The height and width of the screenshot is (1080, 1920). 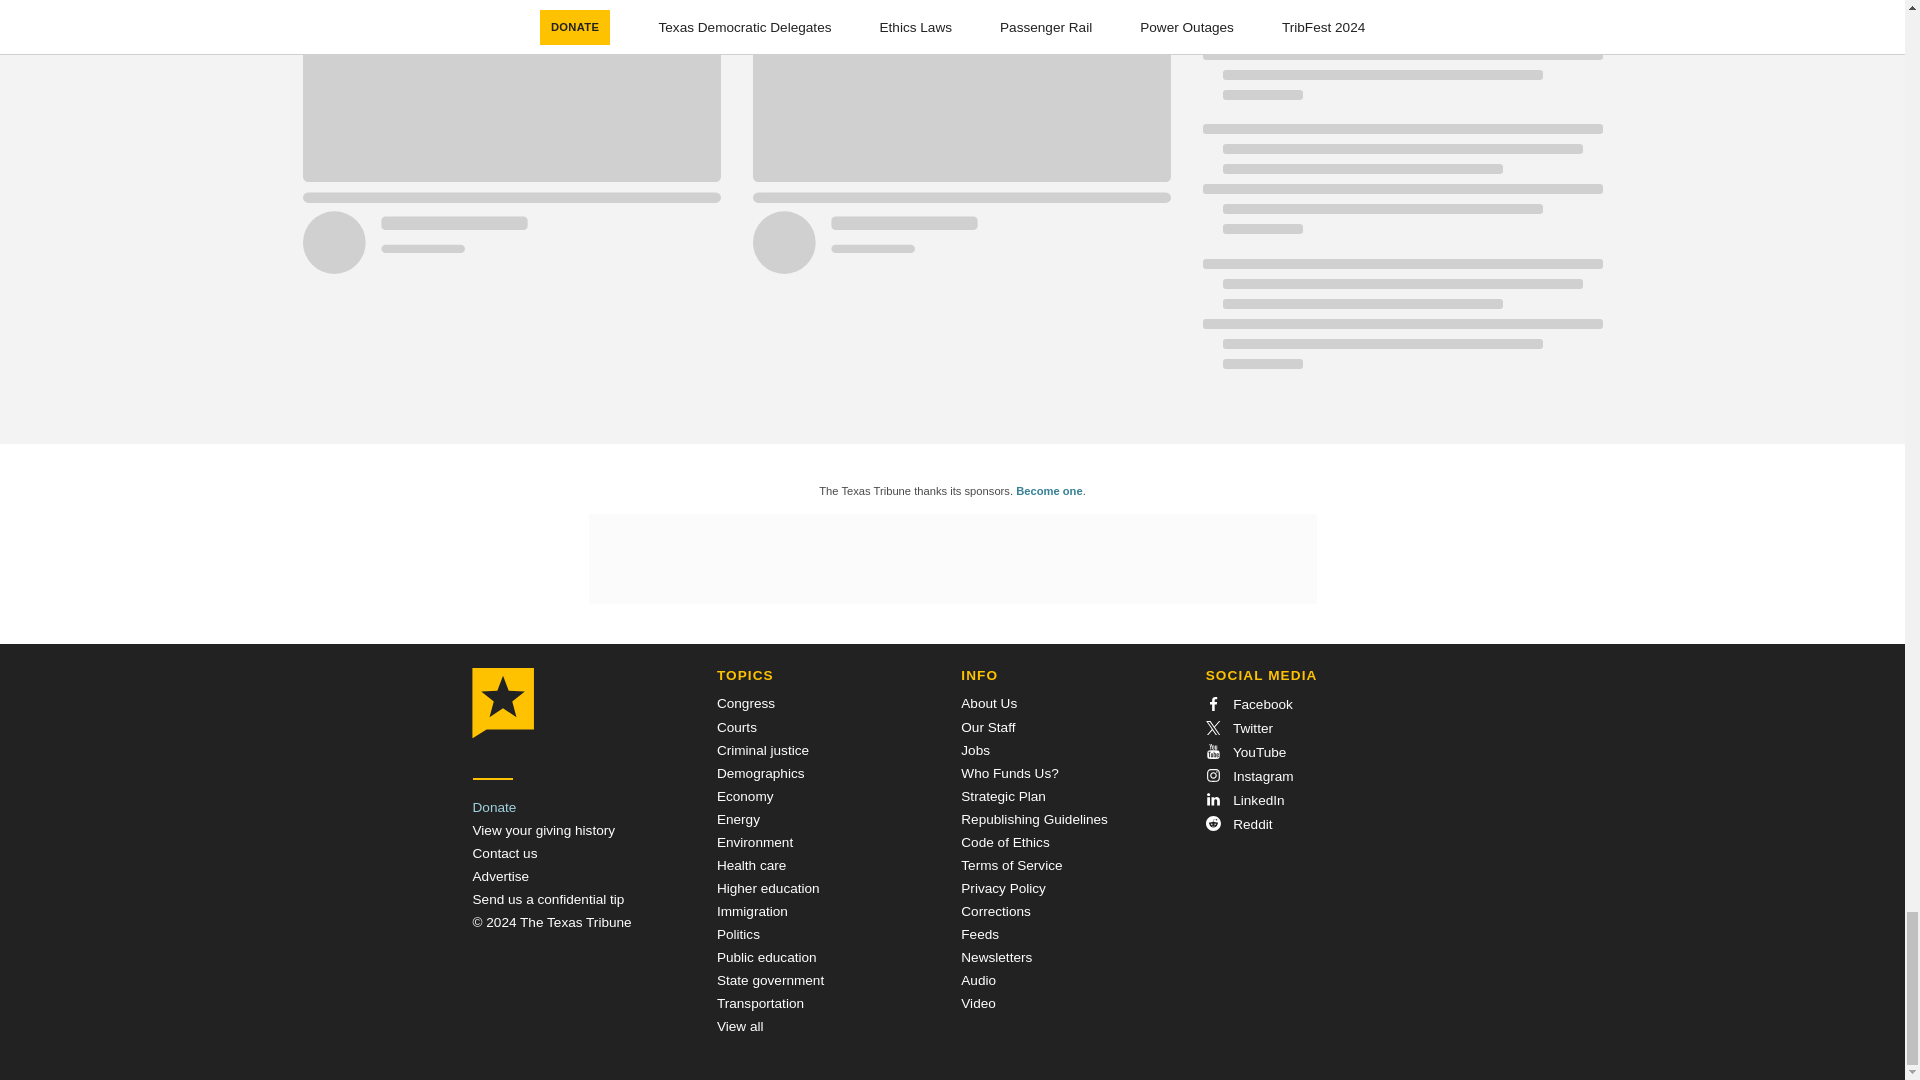 I want to click on Republishing Guidelines, so click(x=1034, y=820).